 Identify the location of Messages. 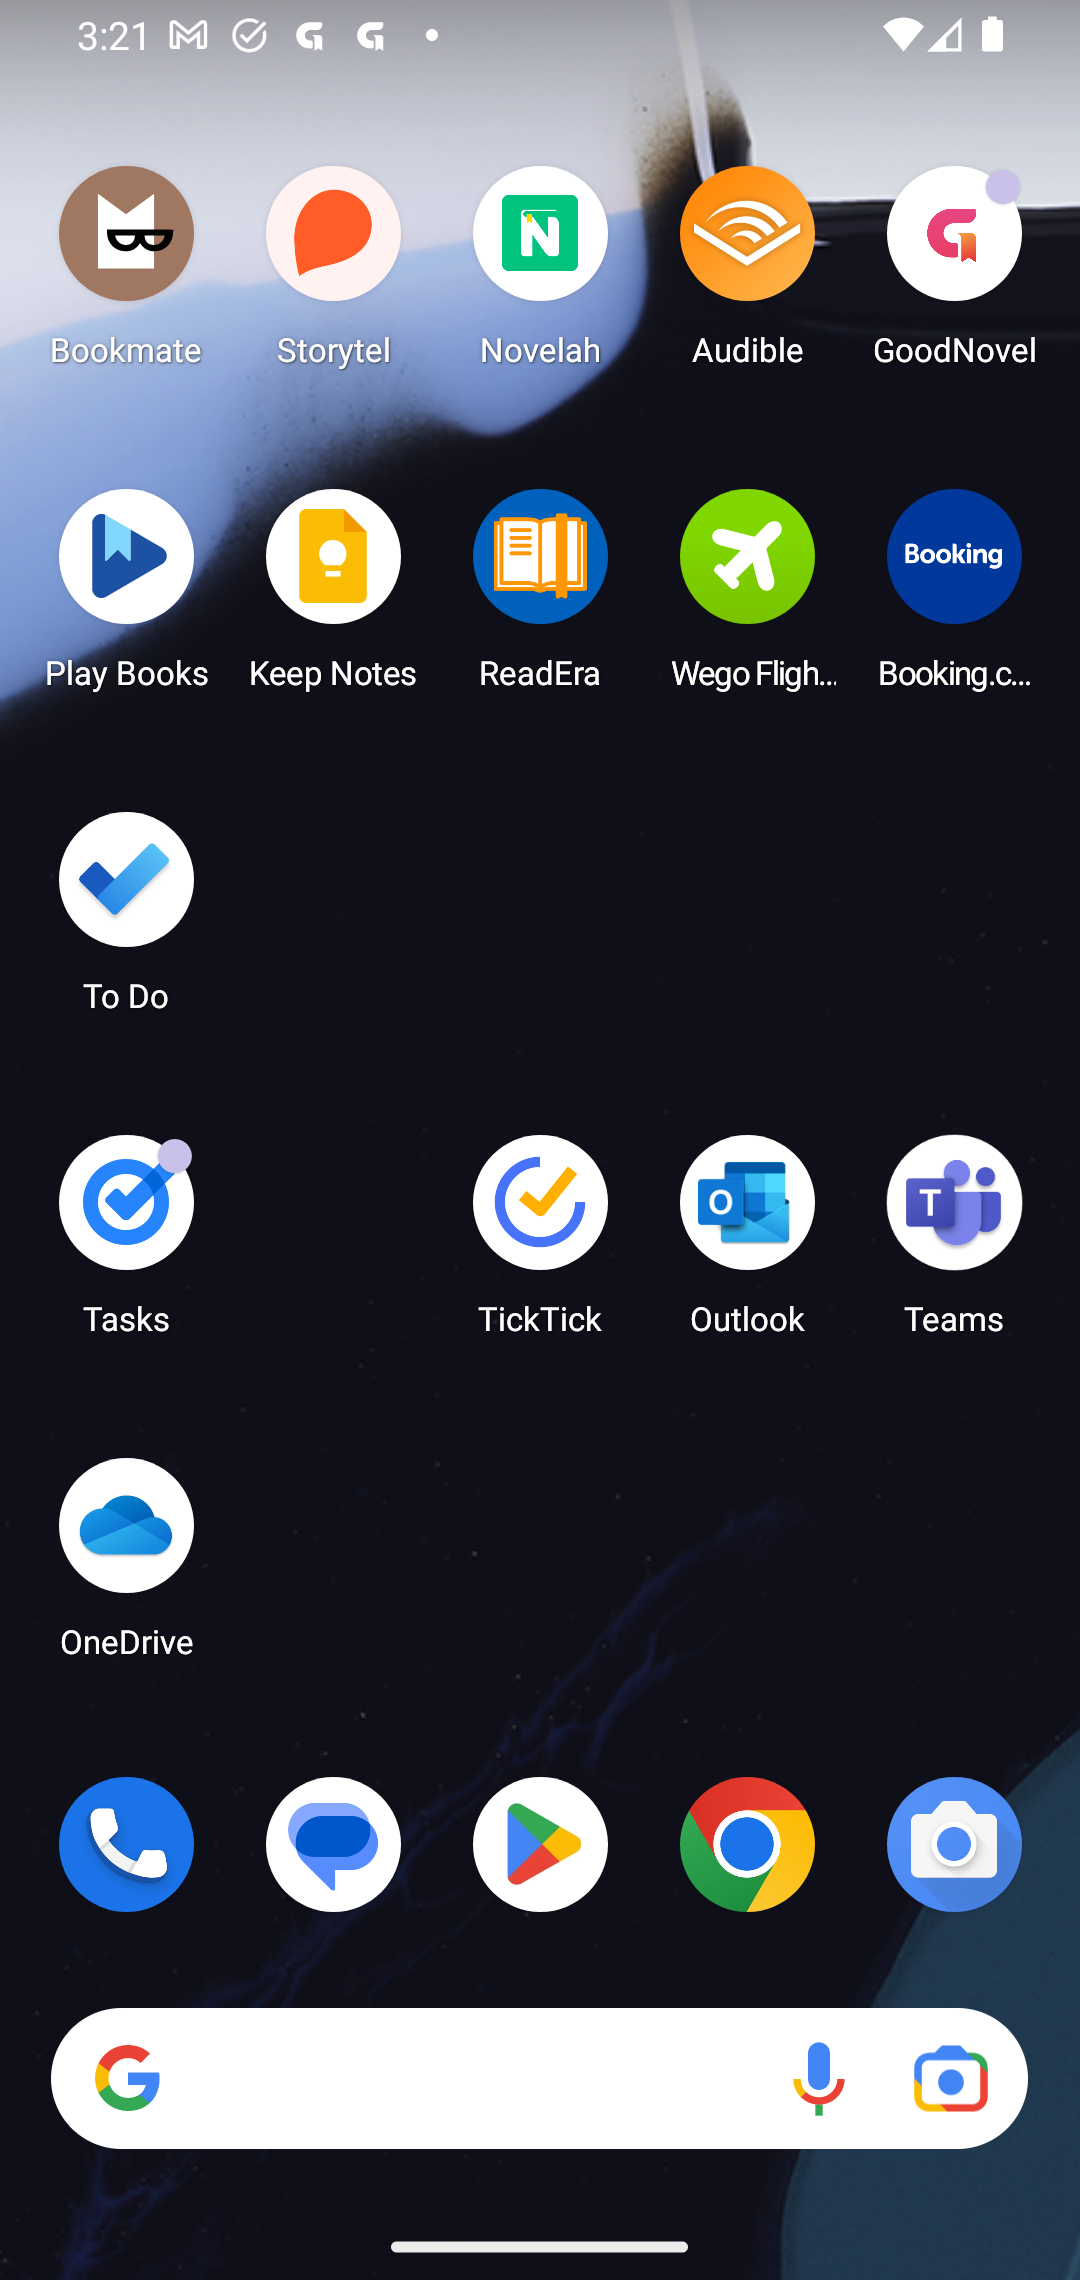
(334, 1844).